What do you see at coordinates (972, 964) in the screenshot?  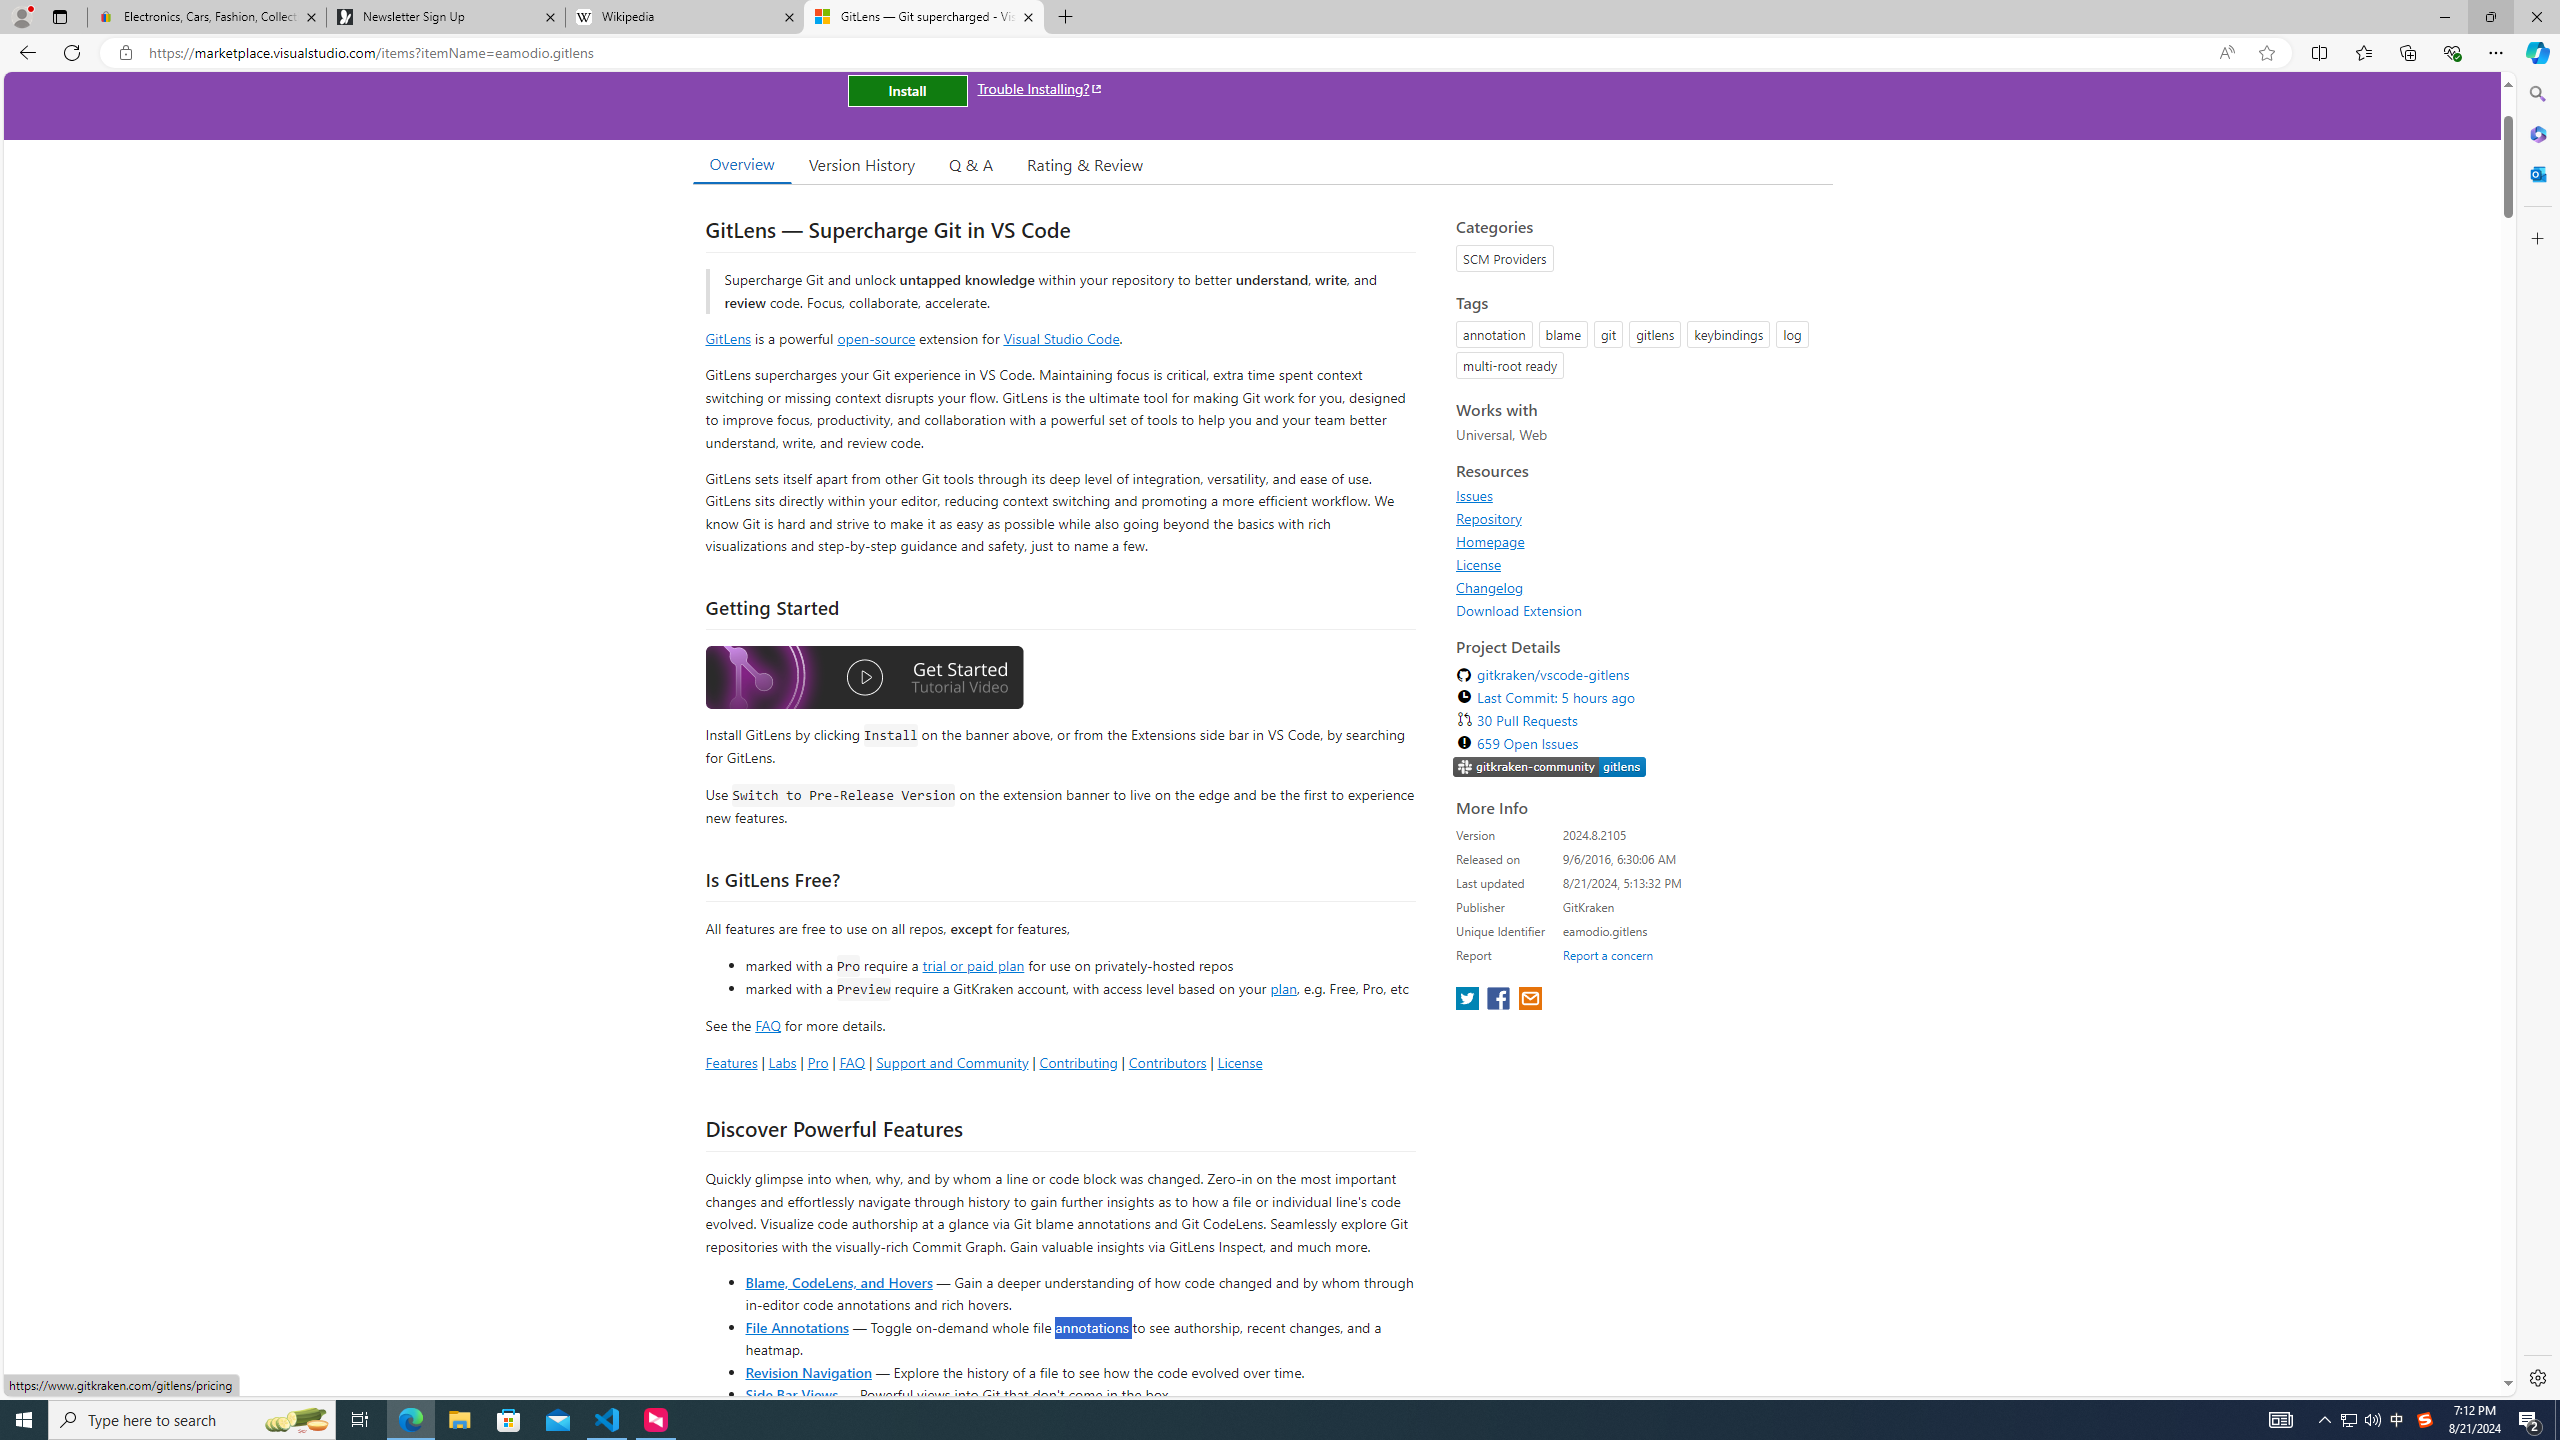 I see `trial or paid plan` at bounding box center [972, 964].